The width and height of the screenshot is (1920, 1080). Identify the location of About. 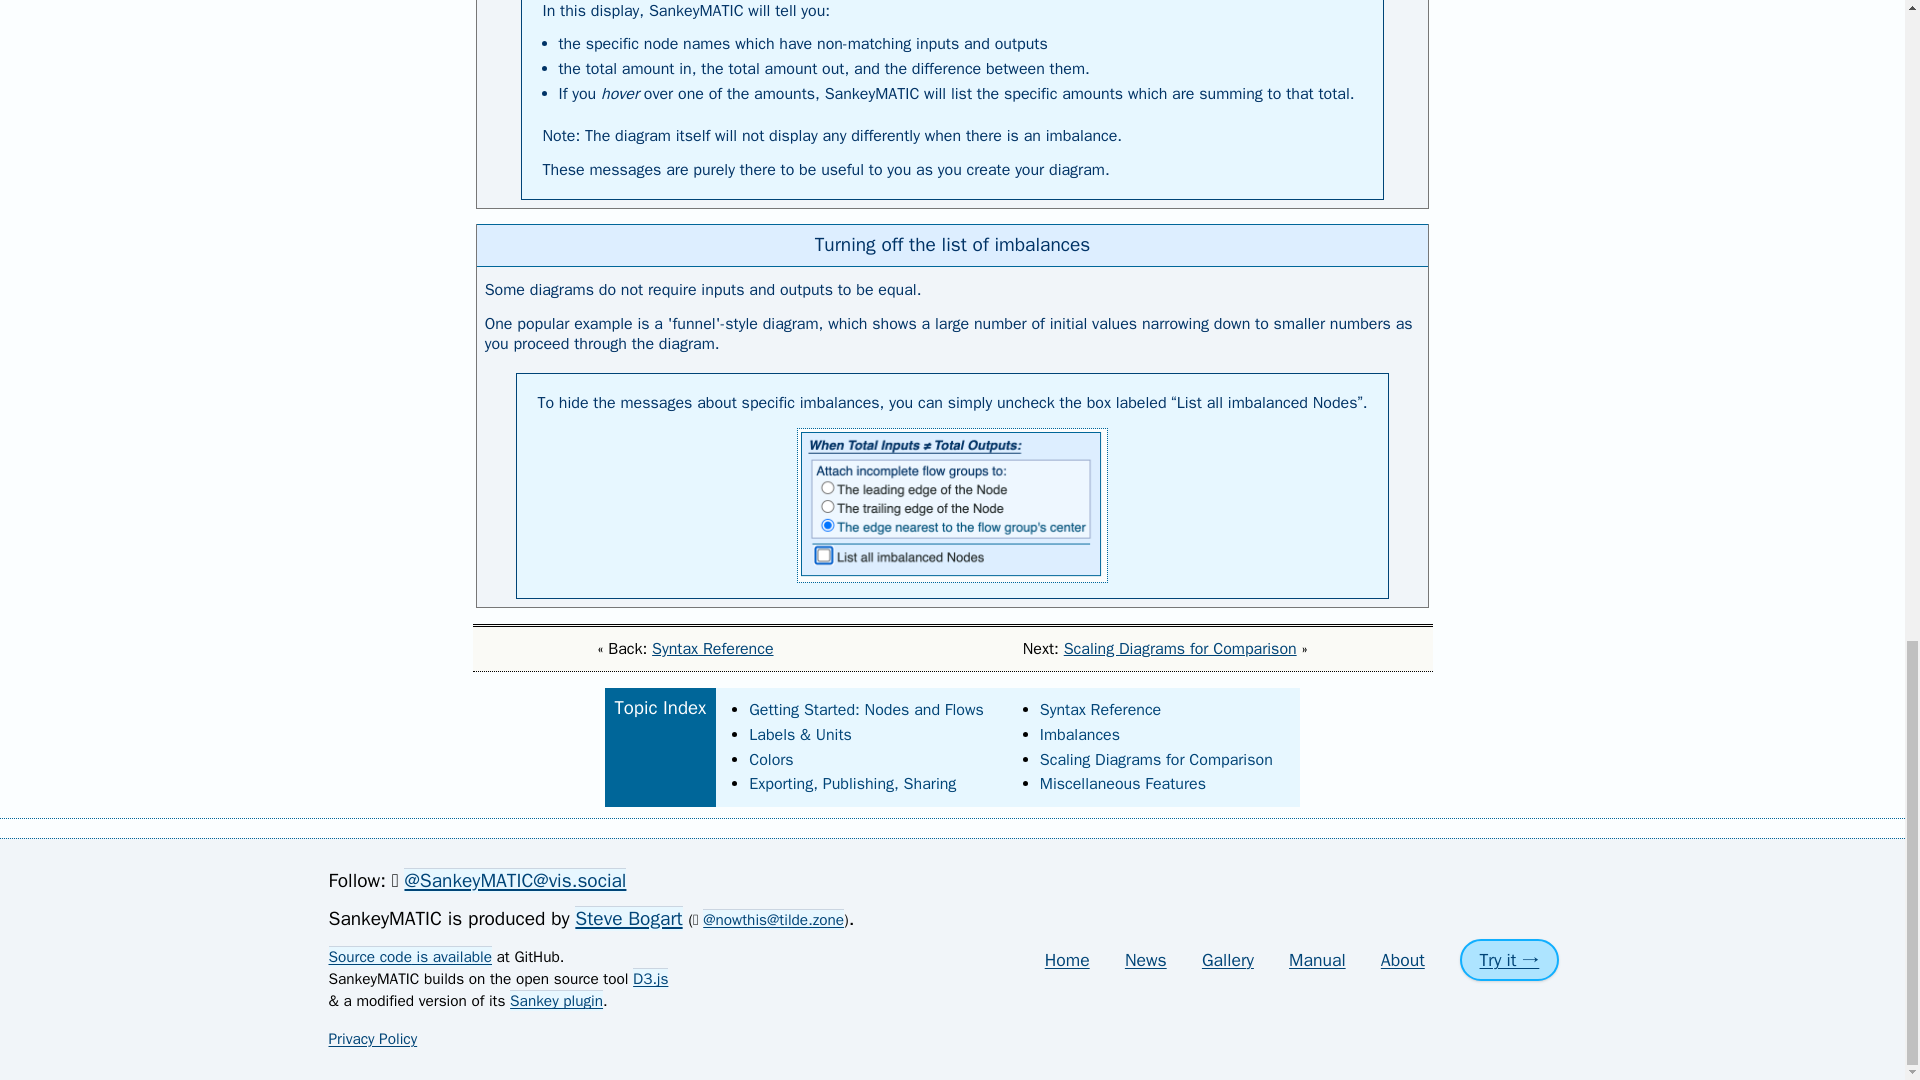
(1402, 960).